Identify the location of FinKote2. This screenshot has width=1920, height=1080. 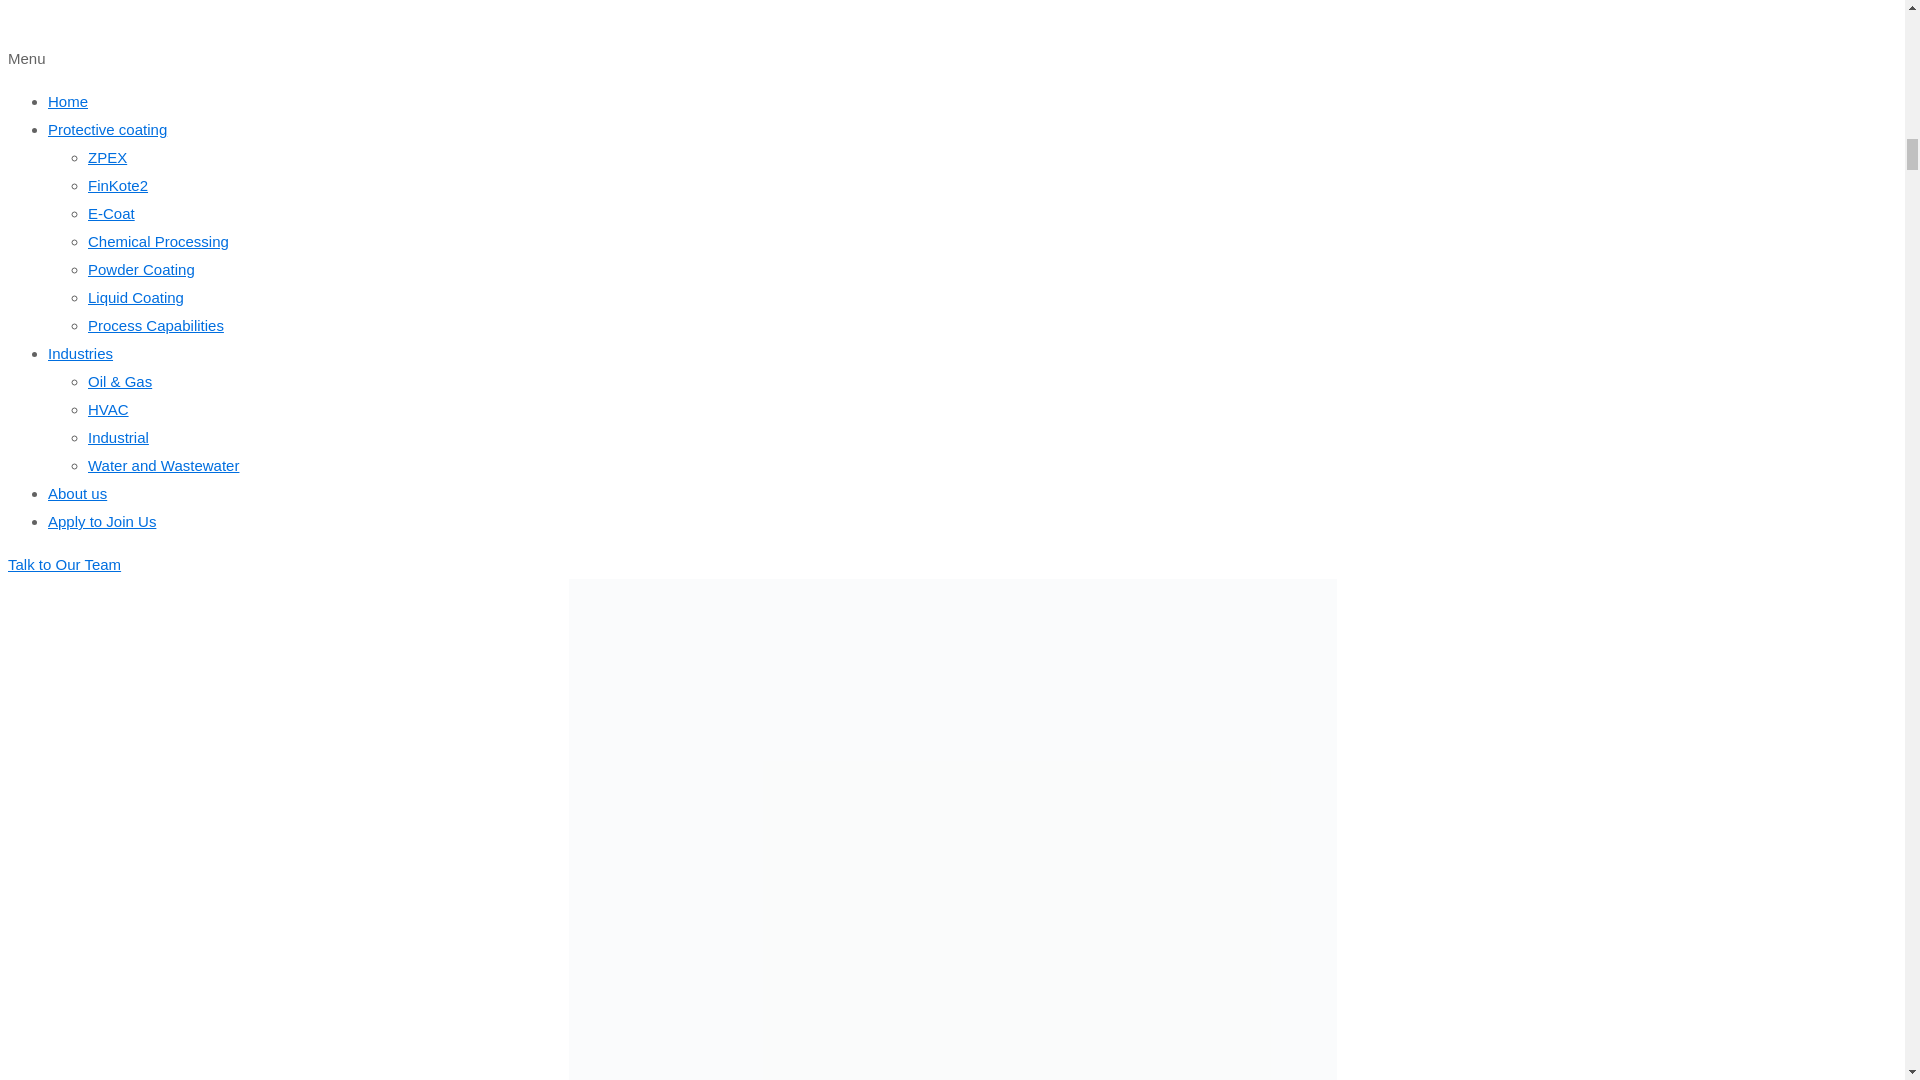
(118, 186).